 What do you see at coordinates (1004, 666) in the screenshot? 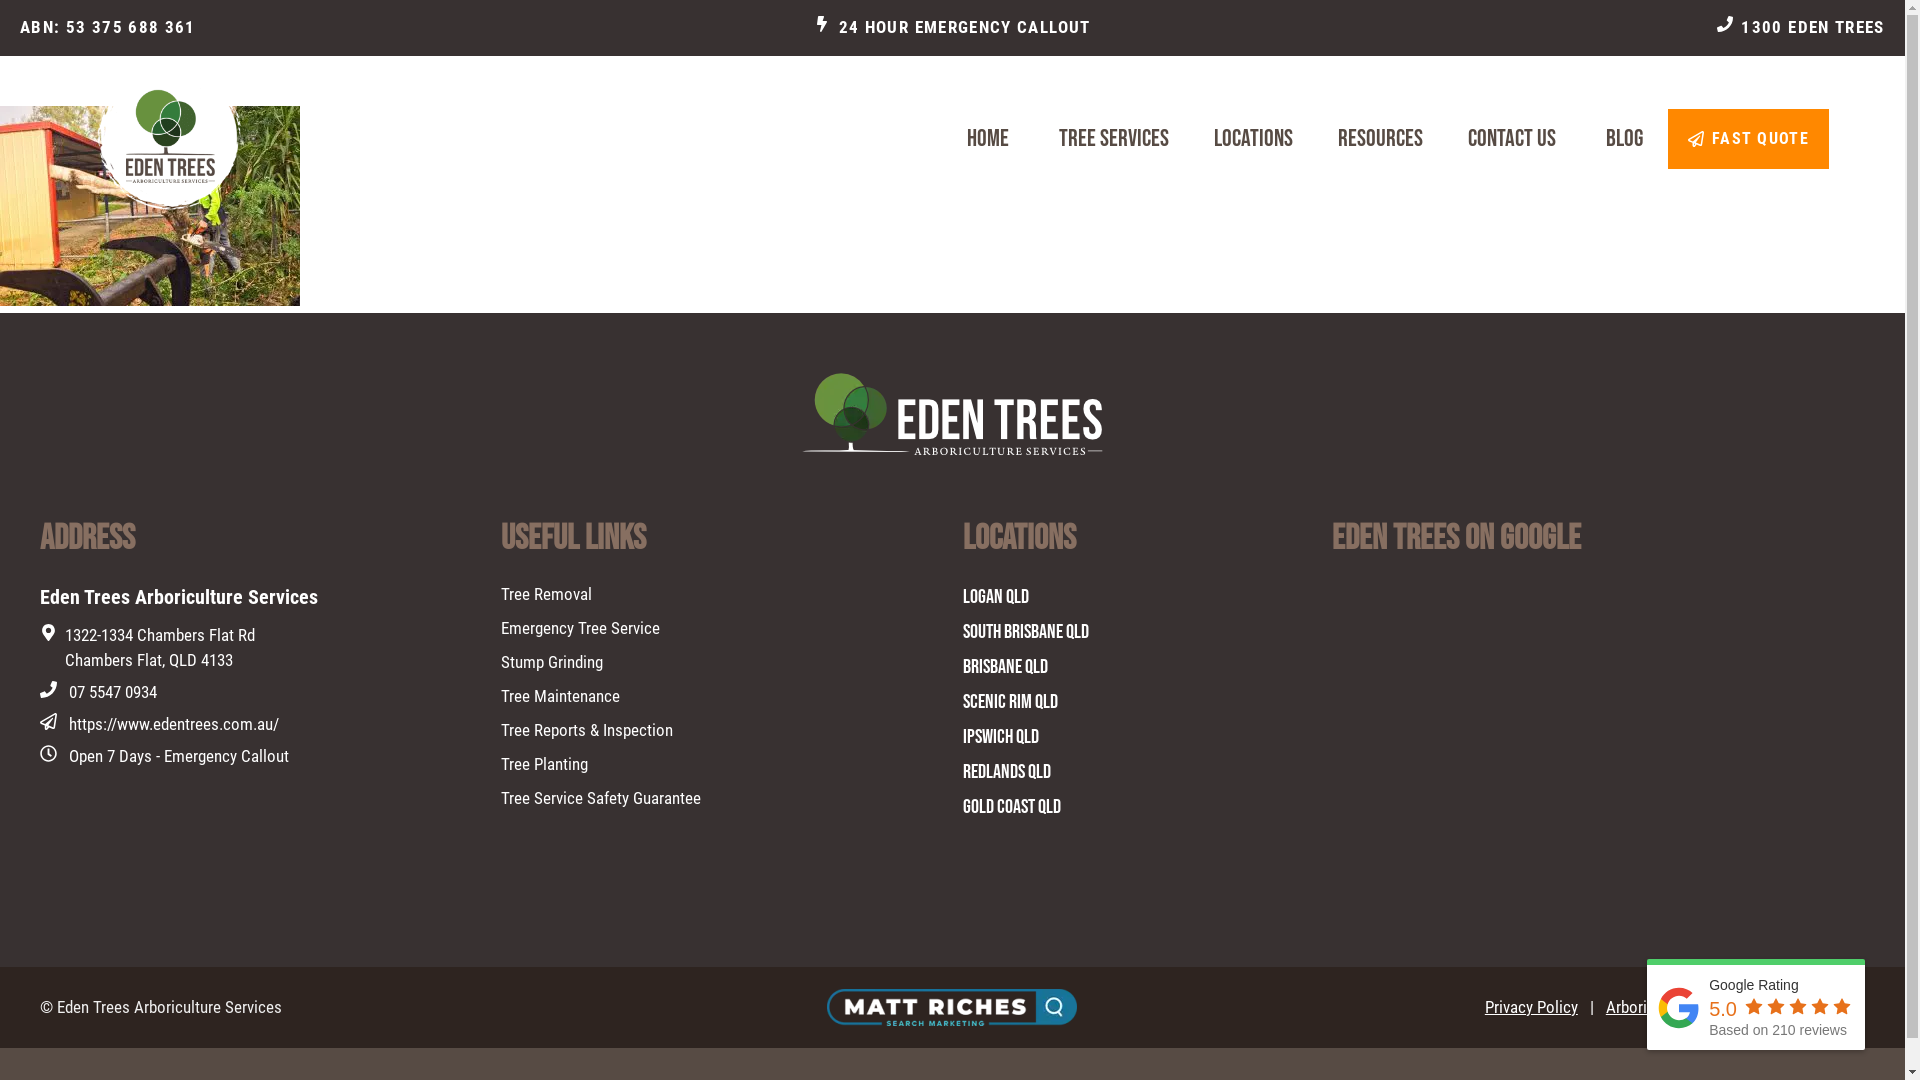
I see `Brisbane QLD` at bounding box center [1004, 666].